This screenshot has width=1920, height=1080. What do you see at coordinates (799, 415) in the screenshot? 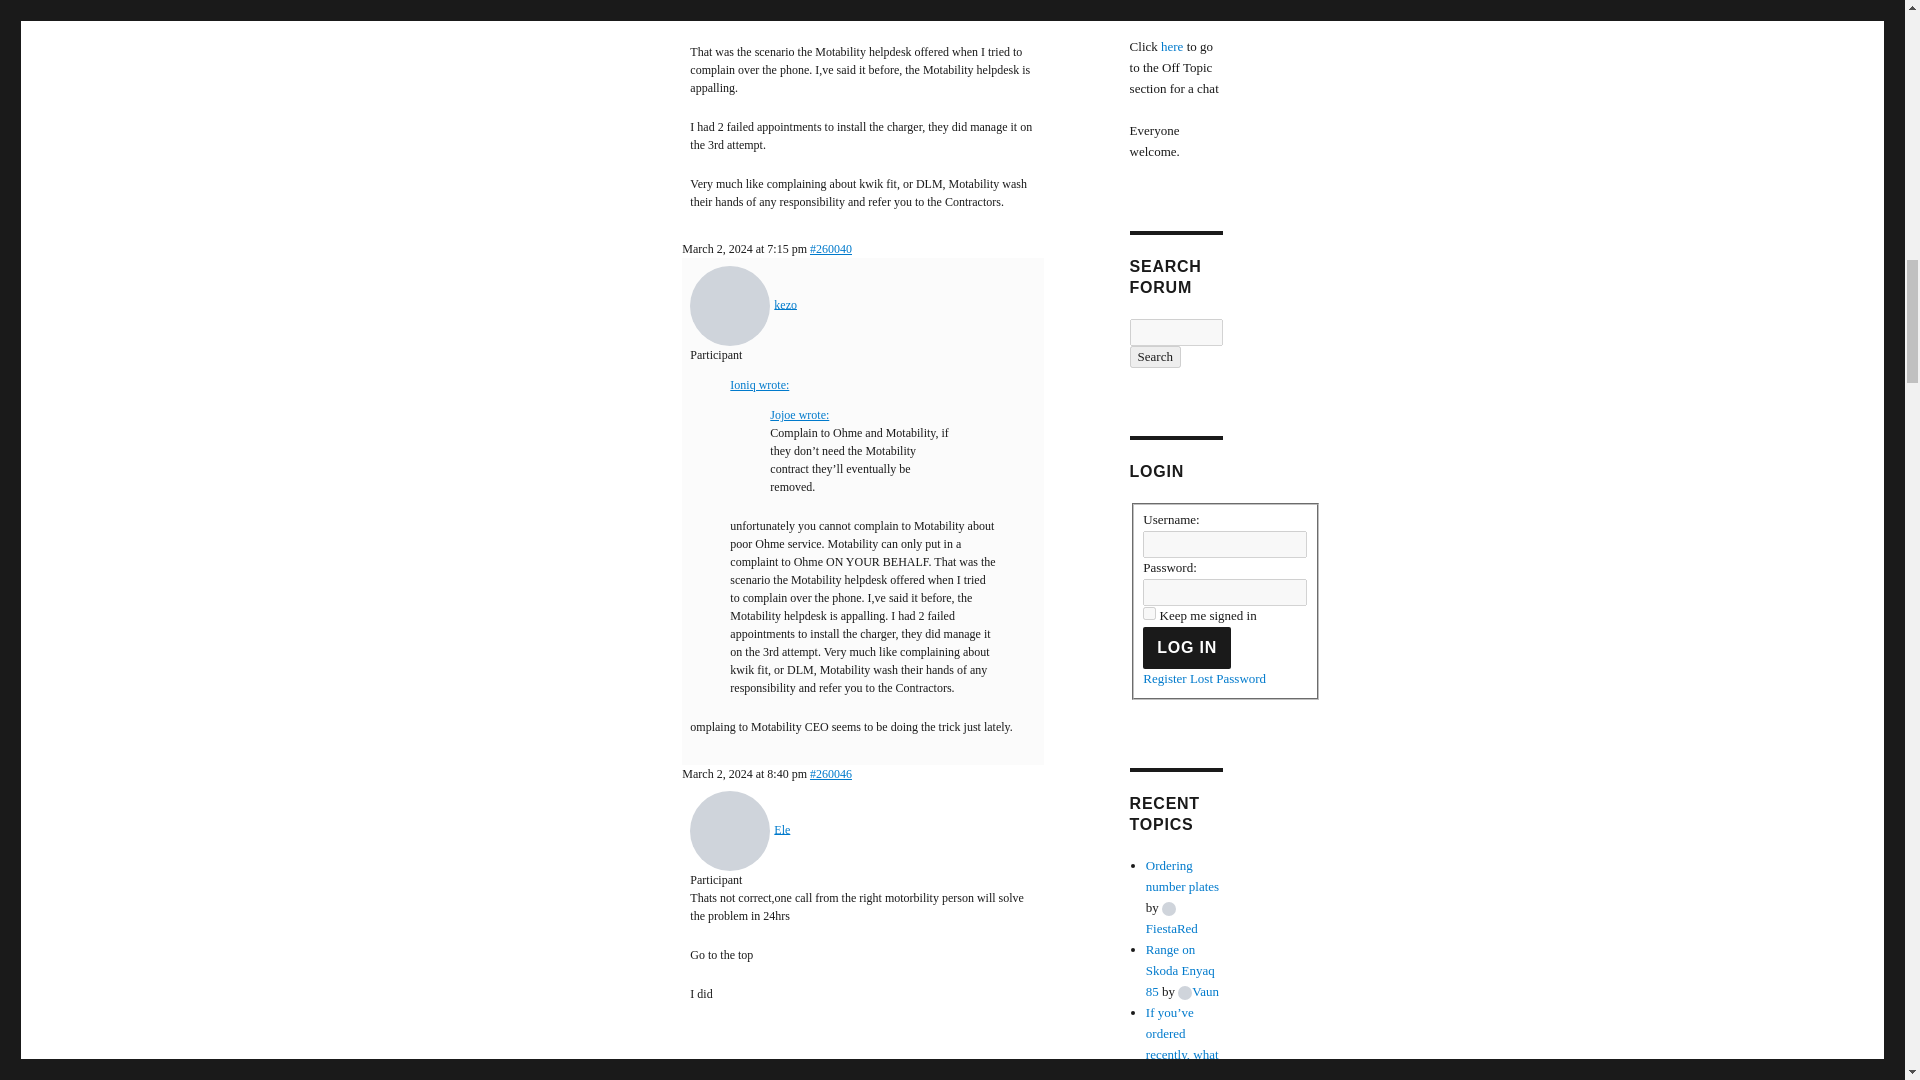
I see `Jojoe wrote:` at bounding box center [799, 415].